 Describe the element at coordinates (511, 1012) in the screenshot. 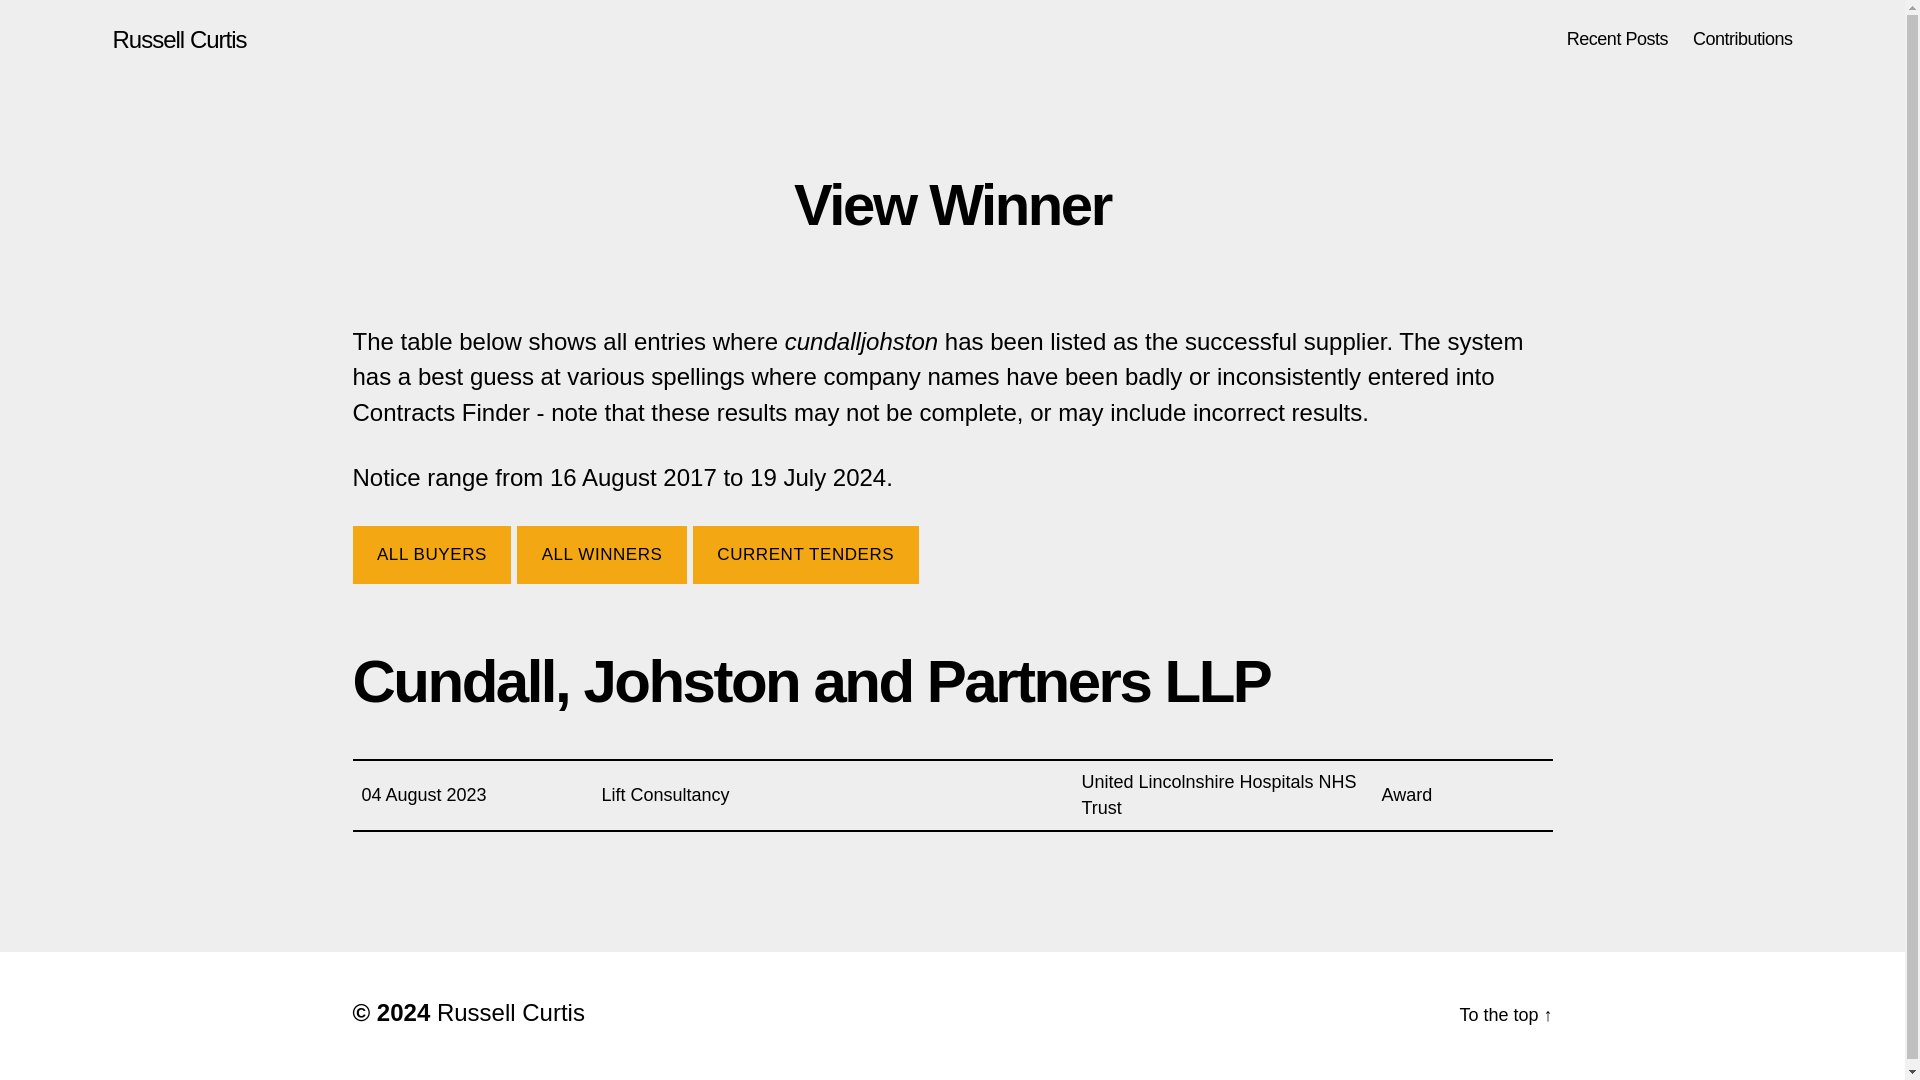

I see `Russell Curtis` at that location.